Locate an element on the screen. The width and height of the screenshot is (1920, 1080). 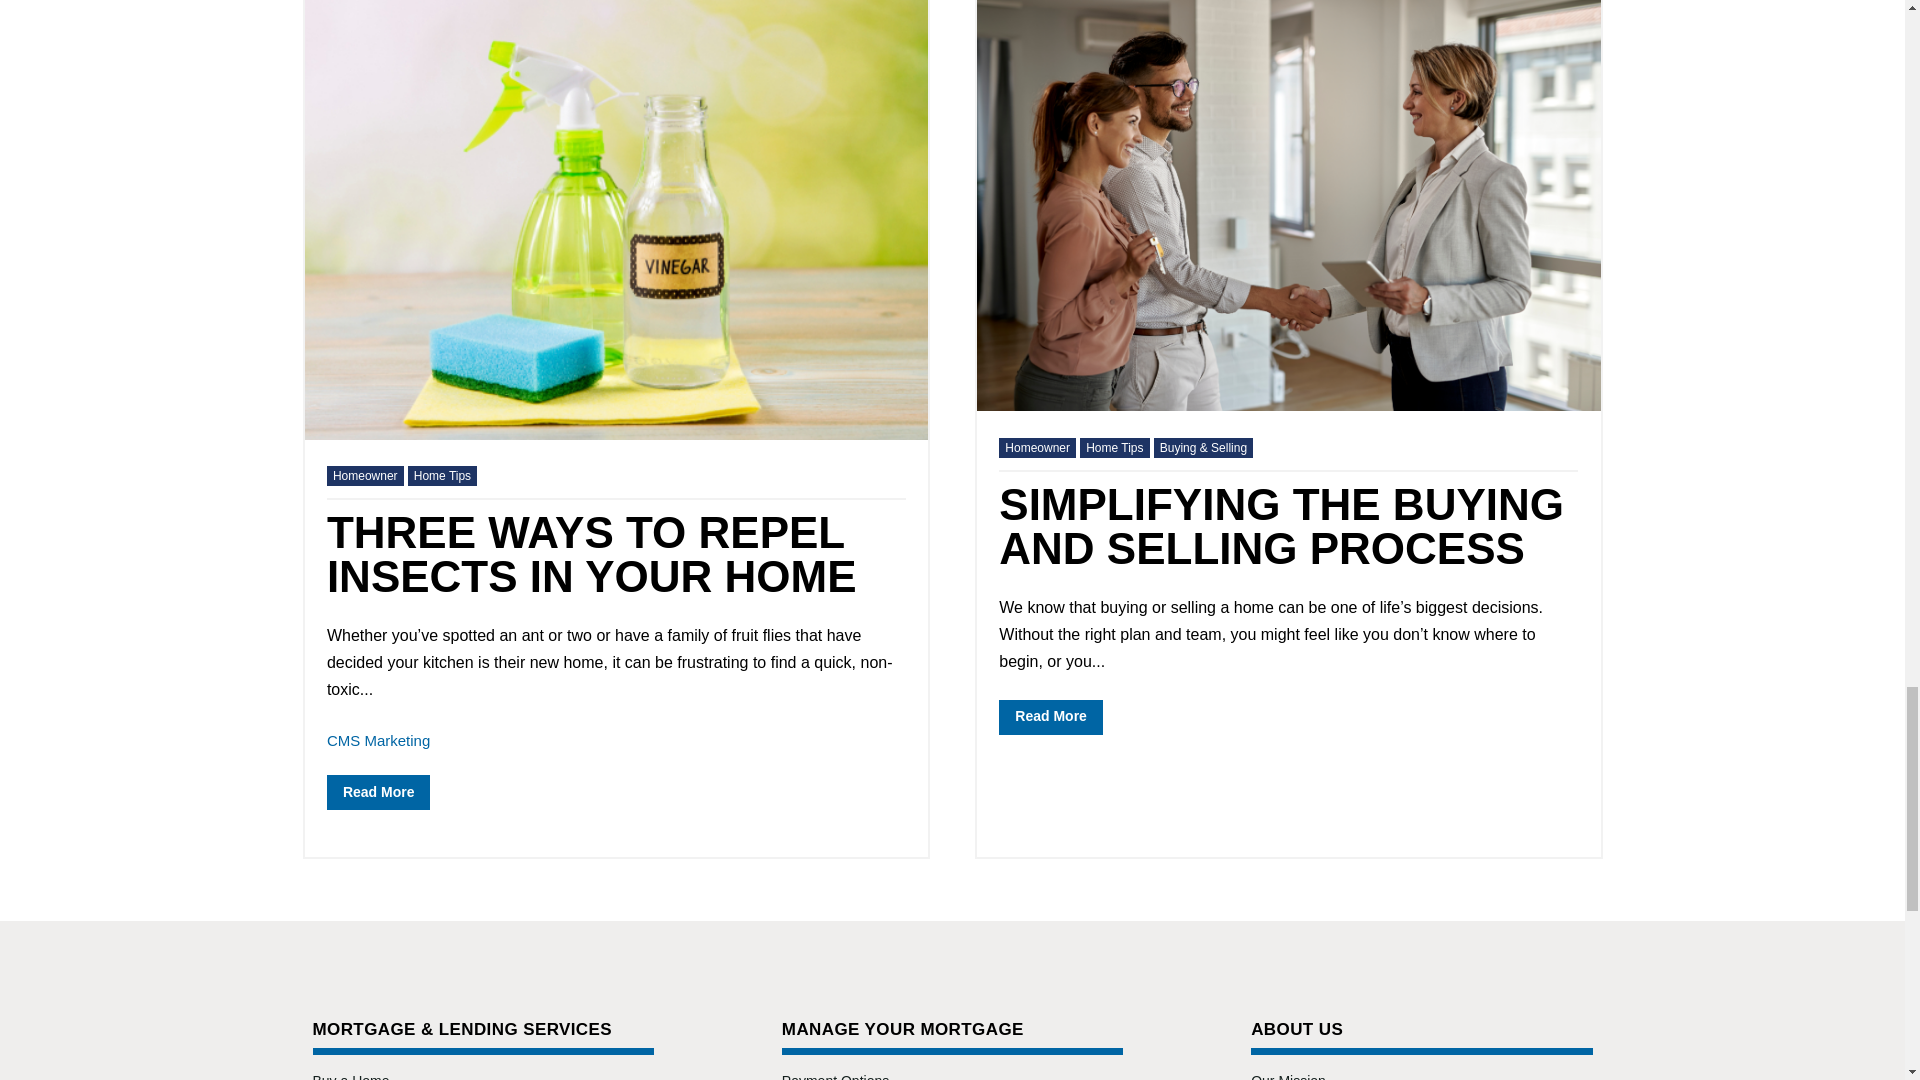
Read More is located at coordinates (1050, 717).